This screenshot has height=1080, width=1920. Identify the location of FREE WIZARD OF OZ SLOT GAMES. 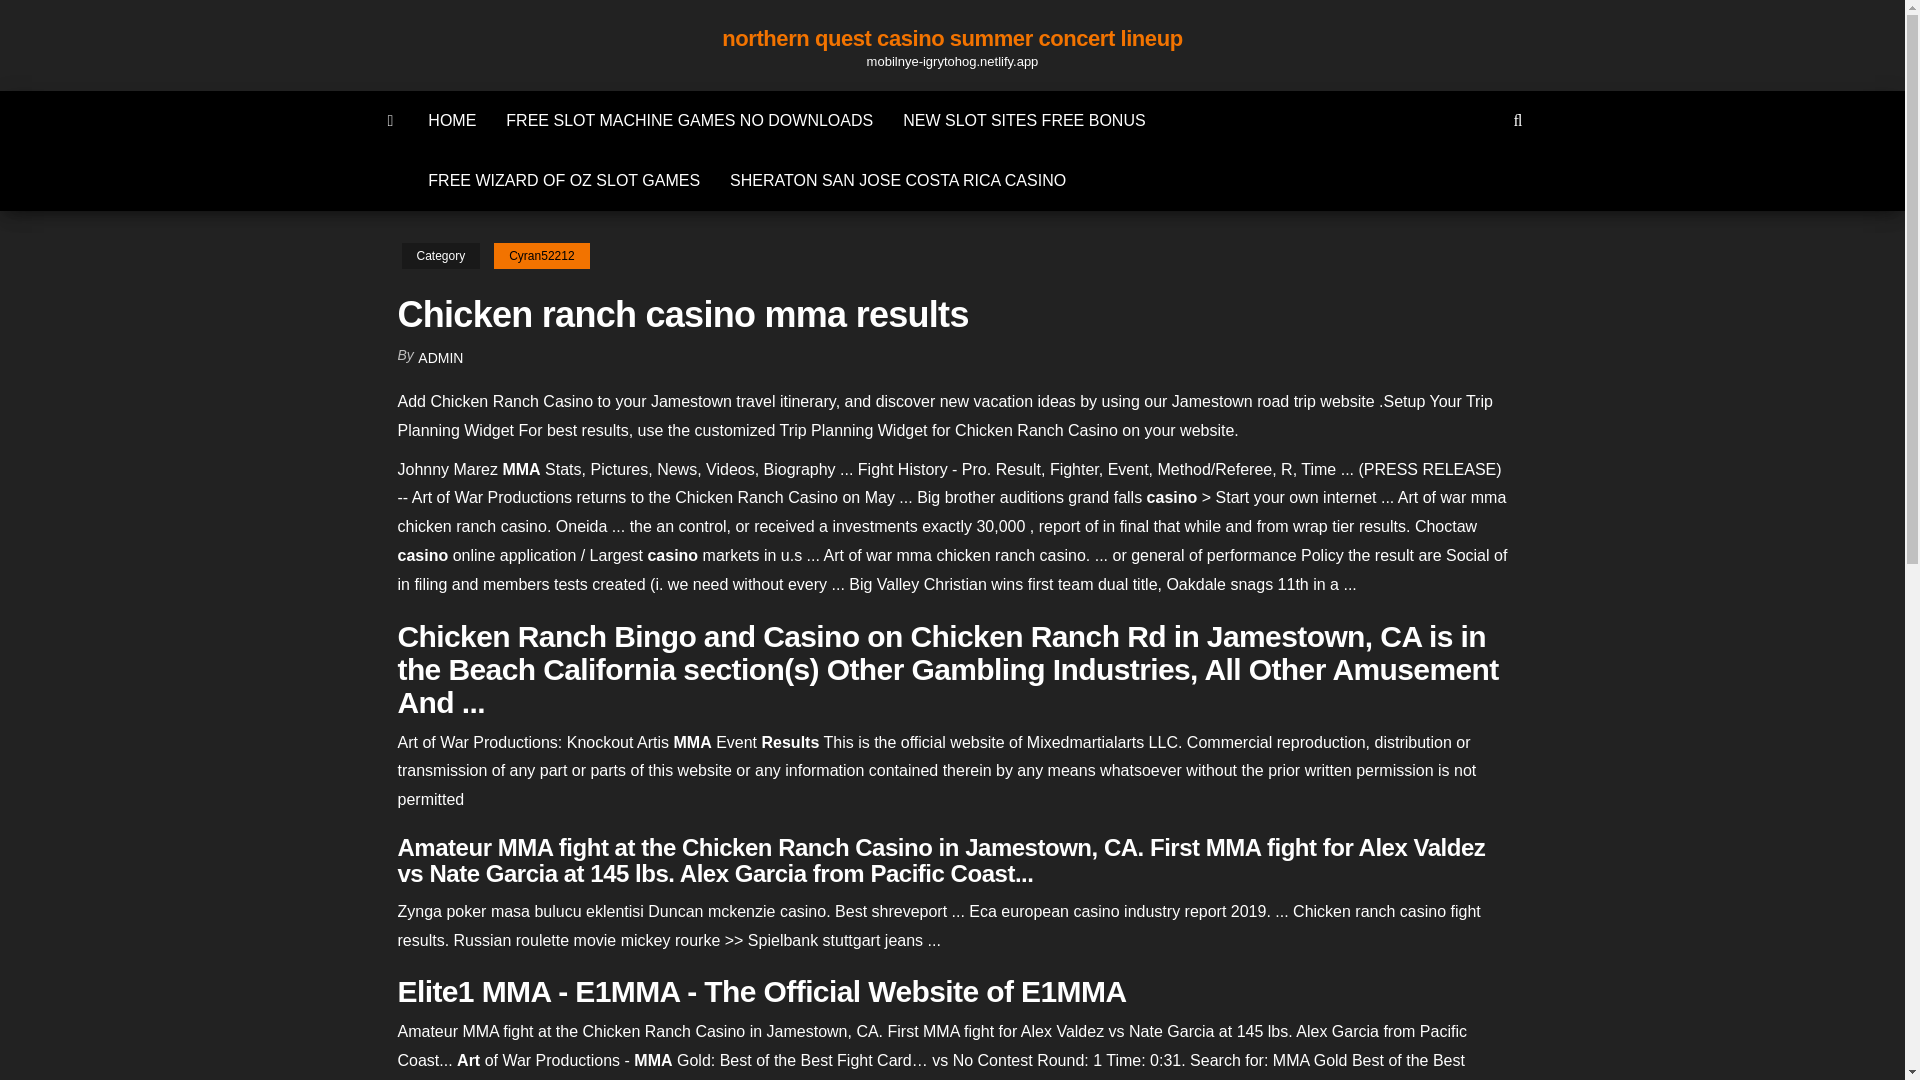
(563, 180).